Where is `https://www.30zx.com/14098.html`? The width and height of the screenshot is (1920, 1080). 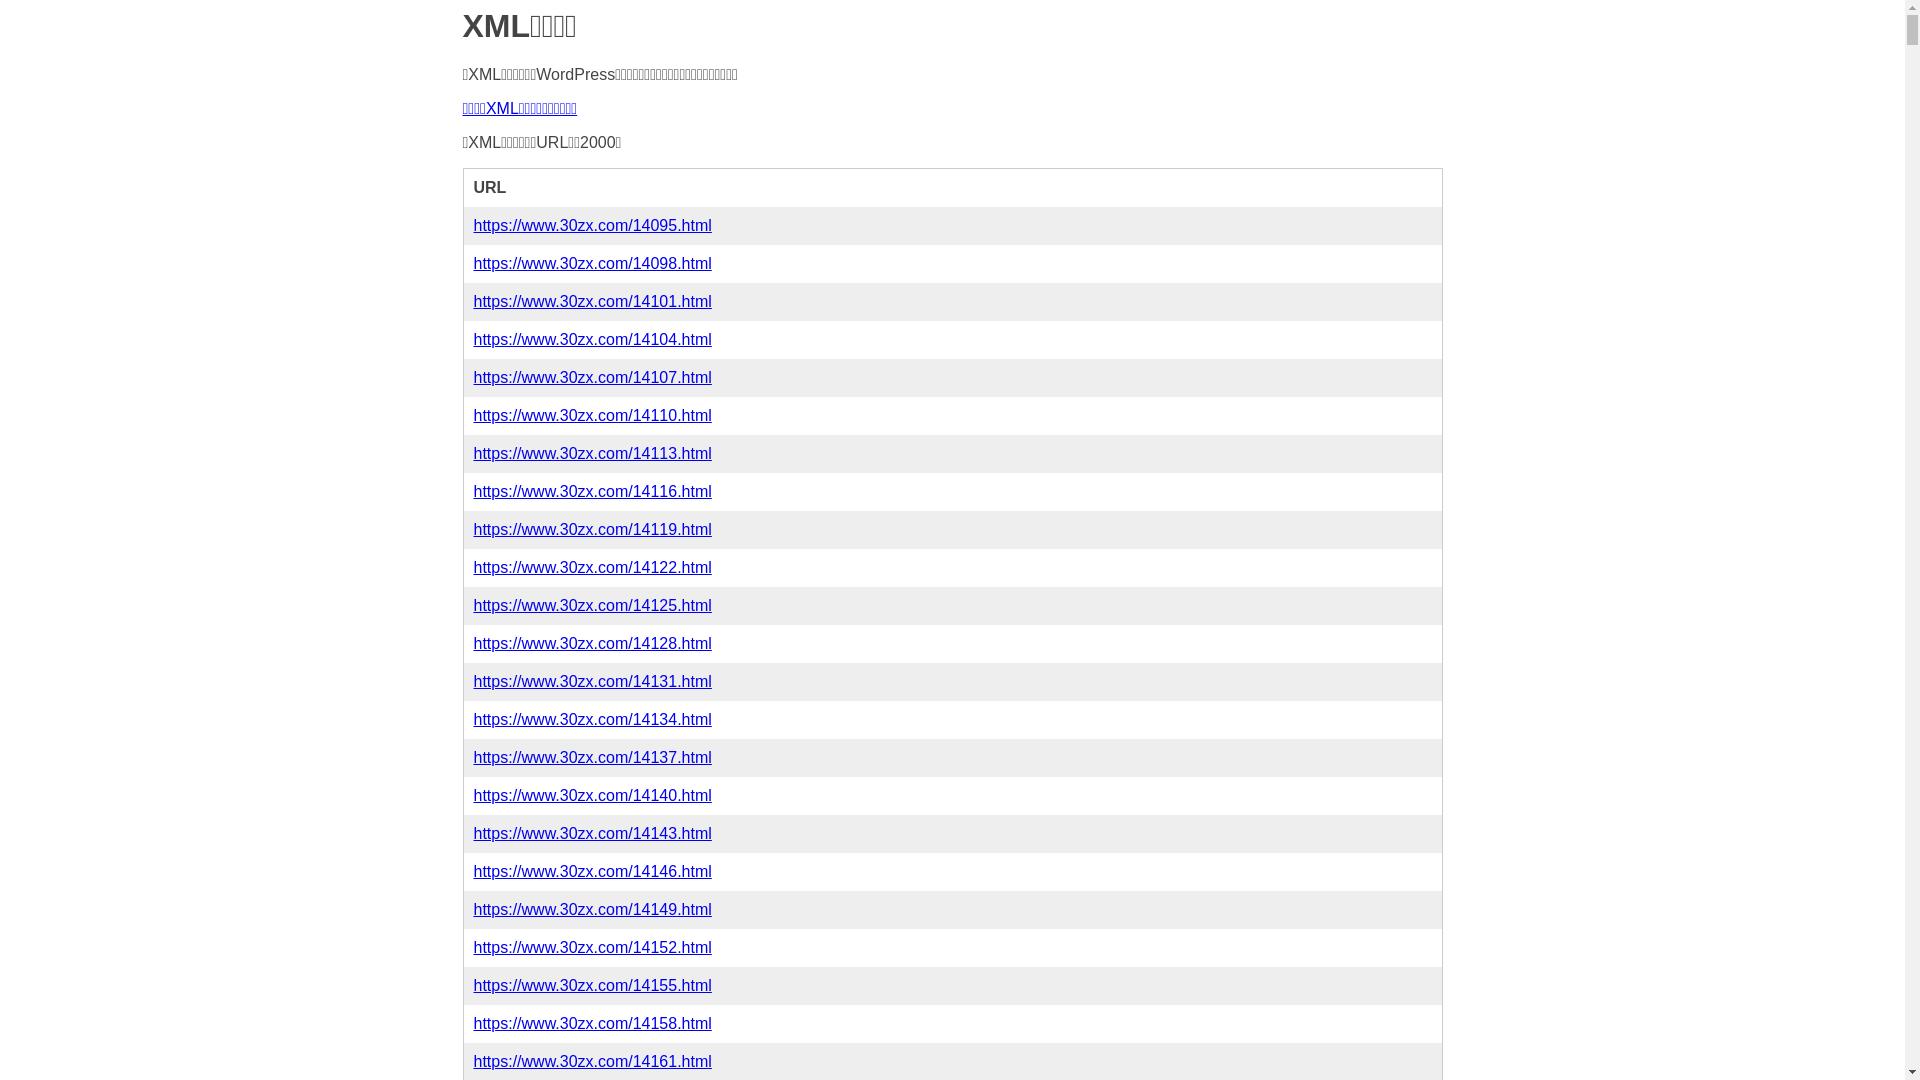 https://www.30zx.com/14098.html is located at coordinates (593, 264).